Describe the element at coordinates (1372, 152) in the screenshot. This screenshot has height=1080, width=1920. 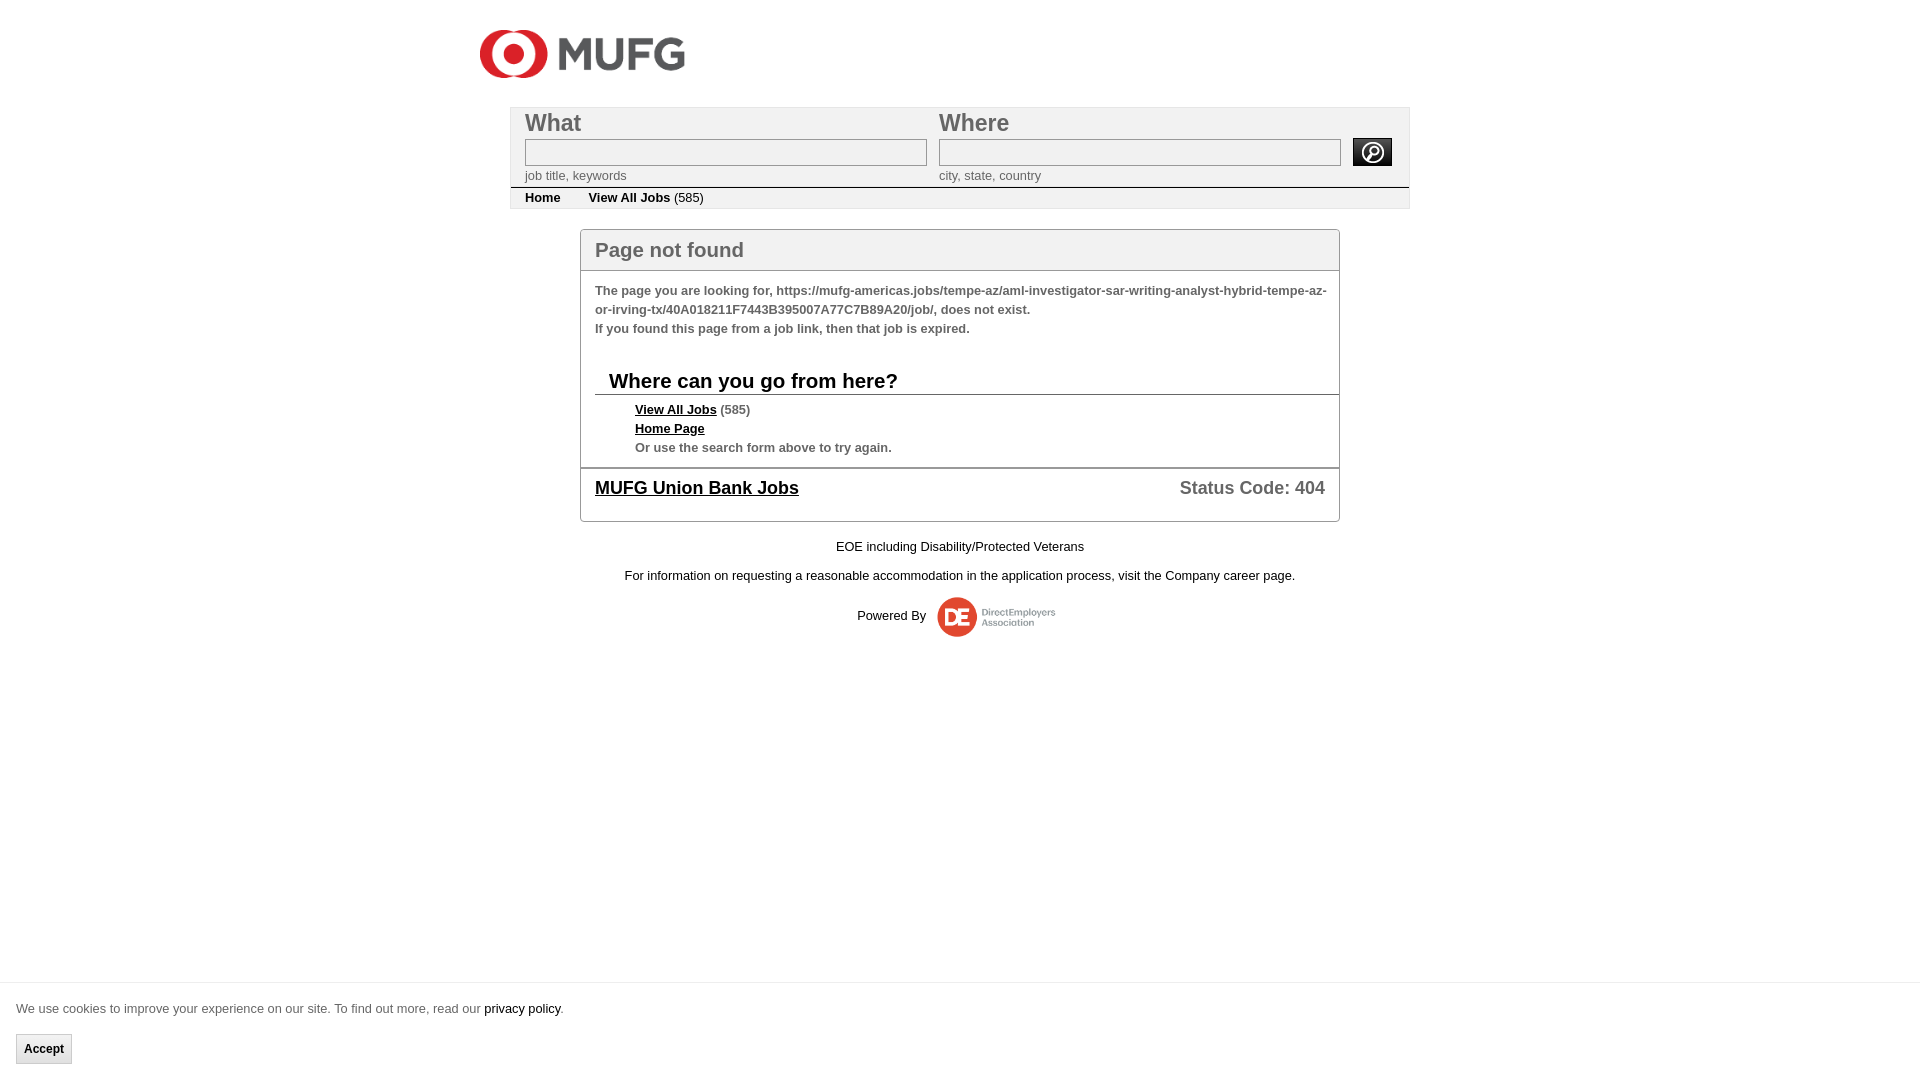
I see `Submit Search` at that location.